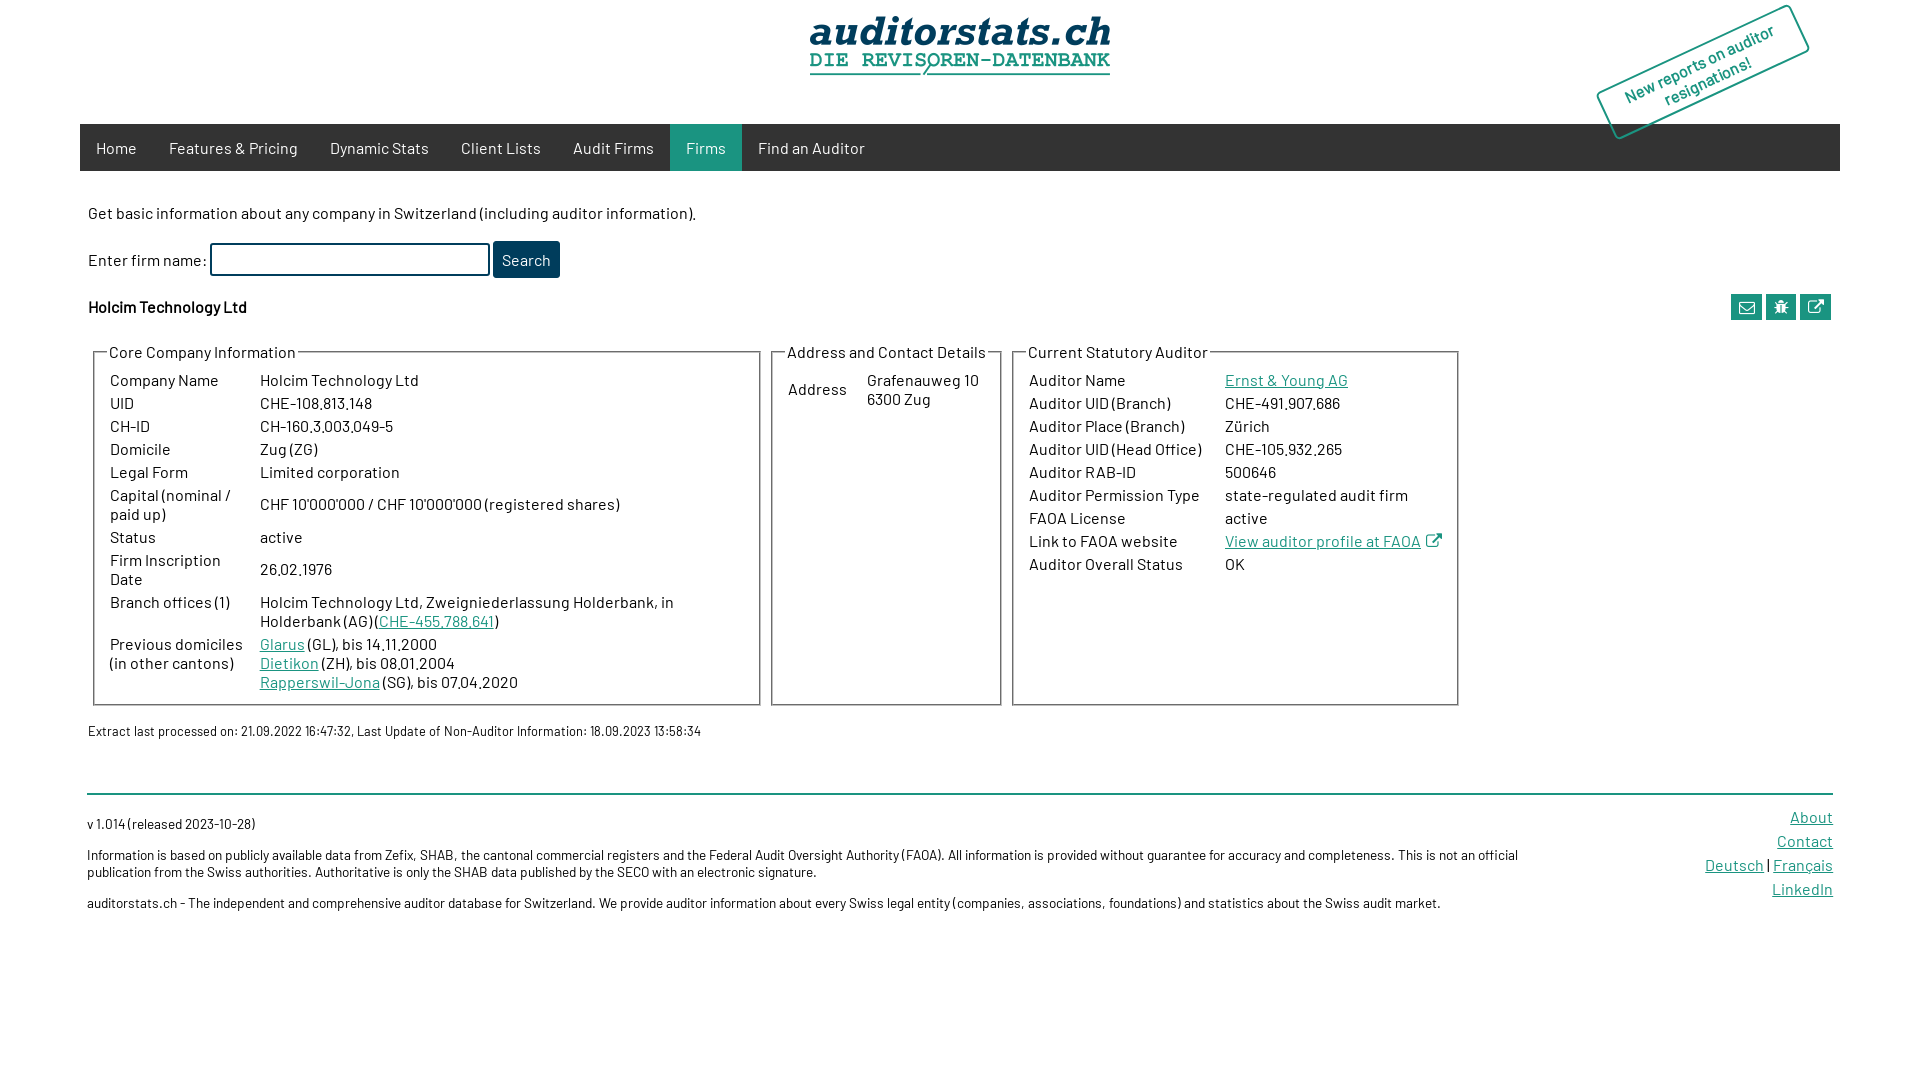  Describe the element at coordinates (706, 148) in the screenshot. I see `Firms` at that location.